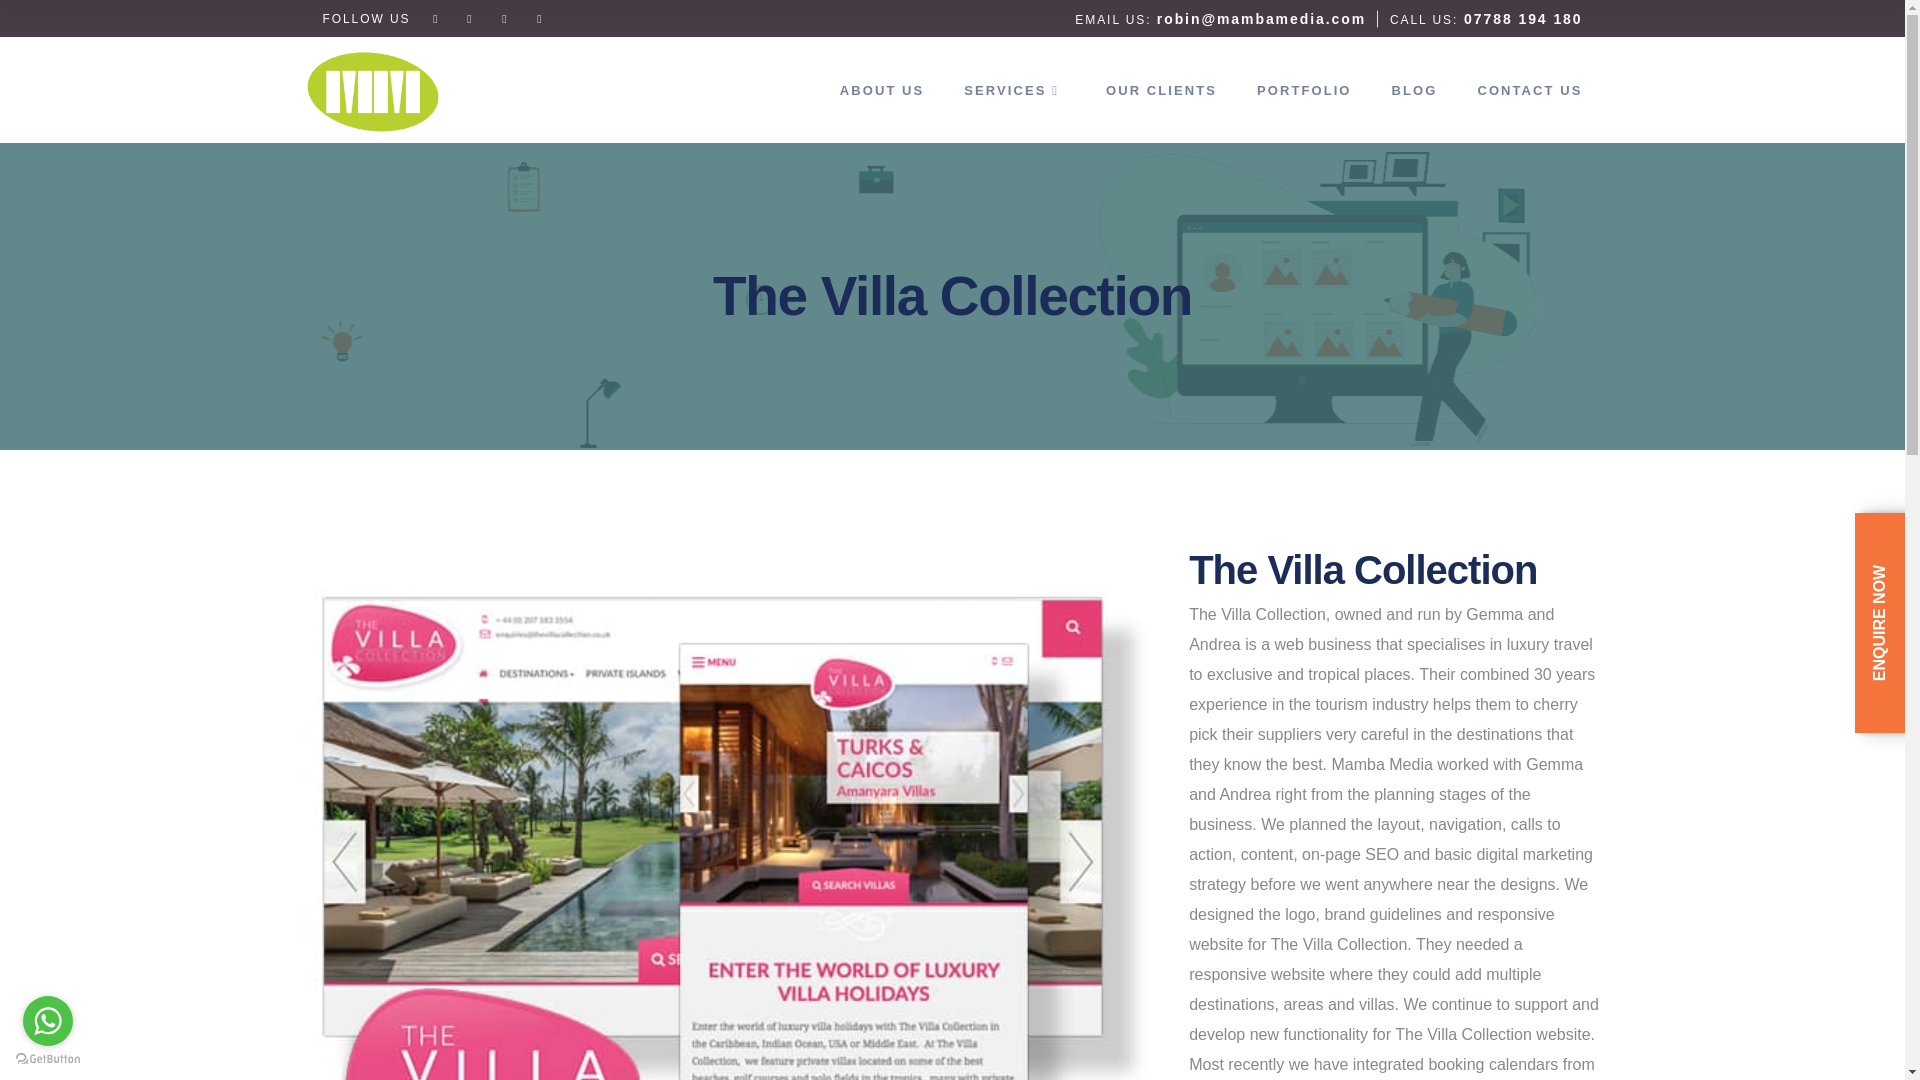  I want to click on 07788 194 180, so click(1522, 17).